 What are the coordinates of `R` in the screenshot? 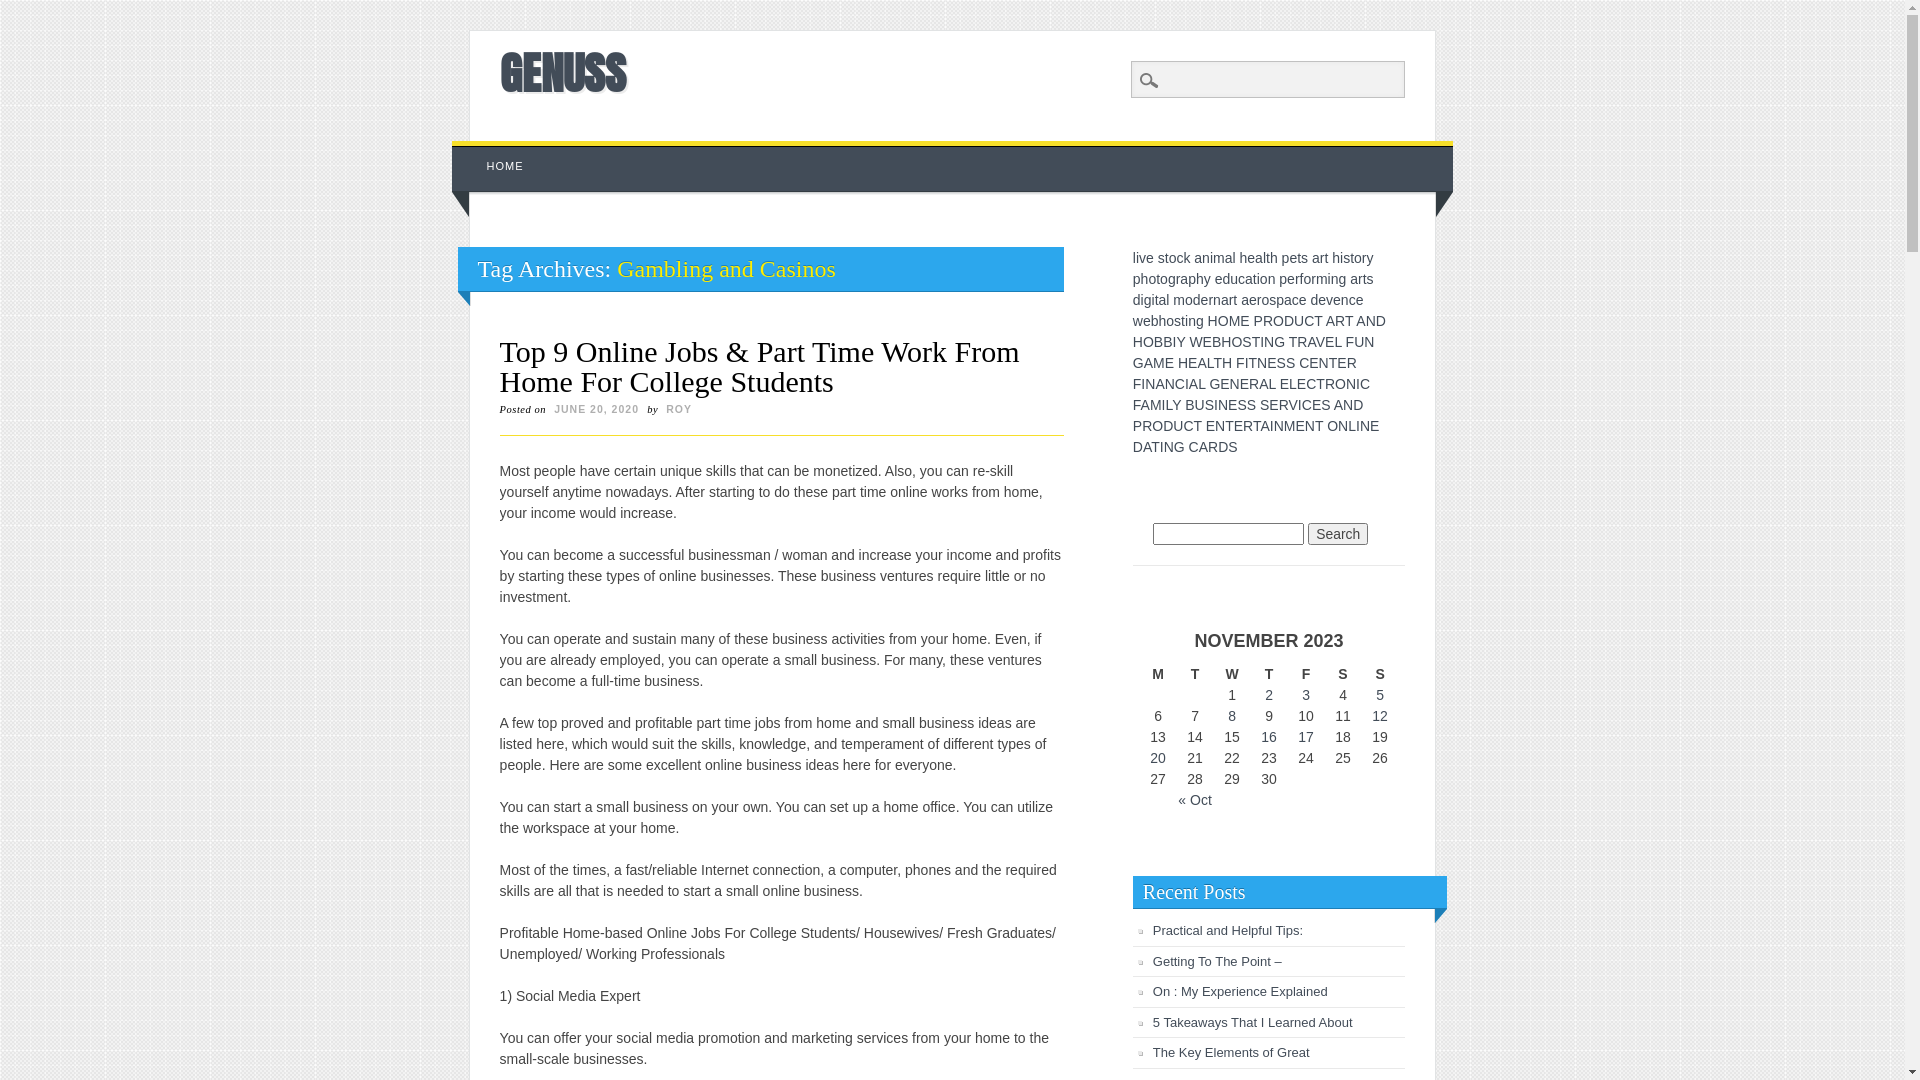 It's located at (1248, 426).